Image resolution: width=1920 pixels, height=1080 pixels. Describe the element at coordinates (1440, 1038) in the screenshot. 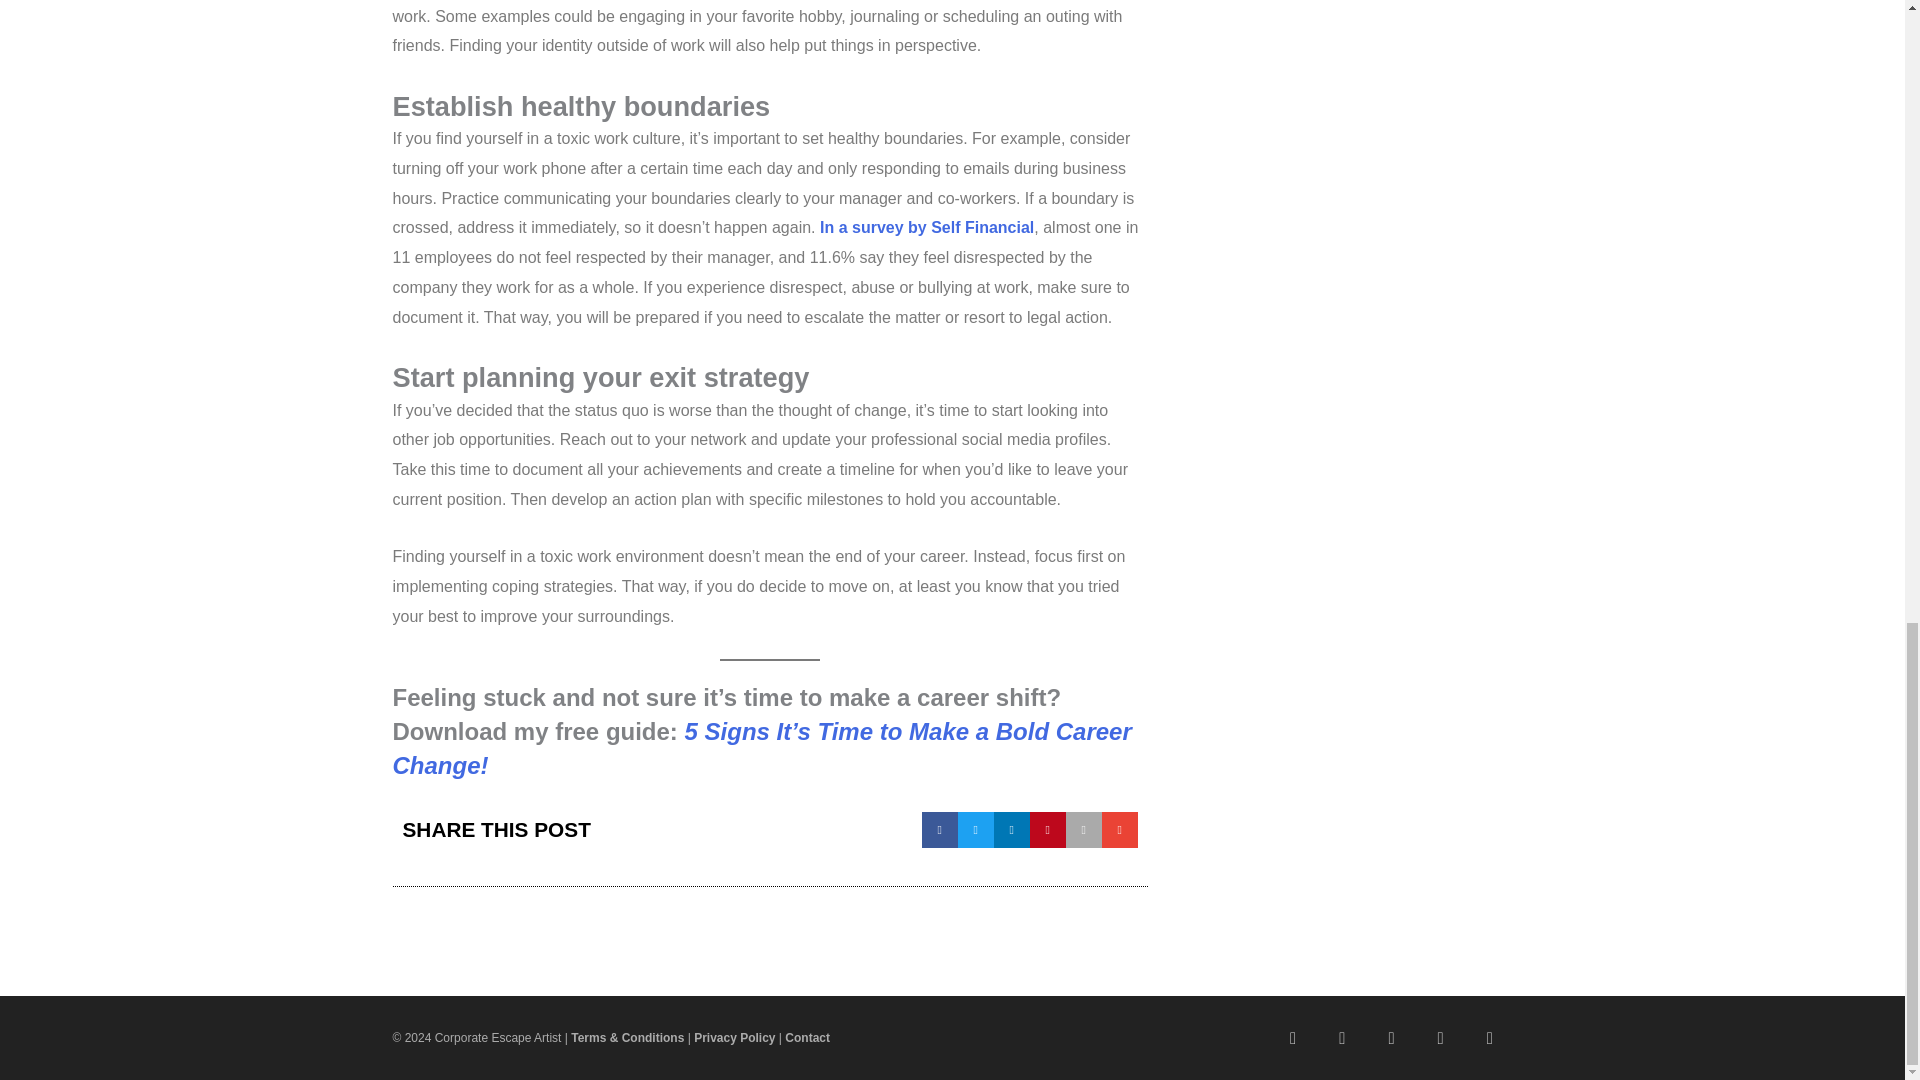

I see `Instagram` at that location.